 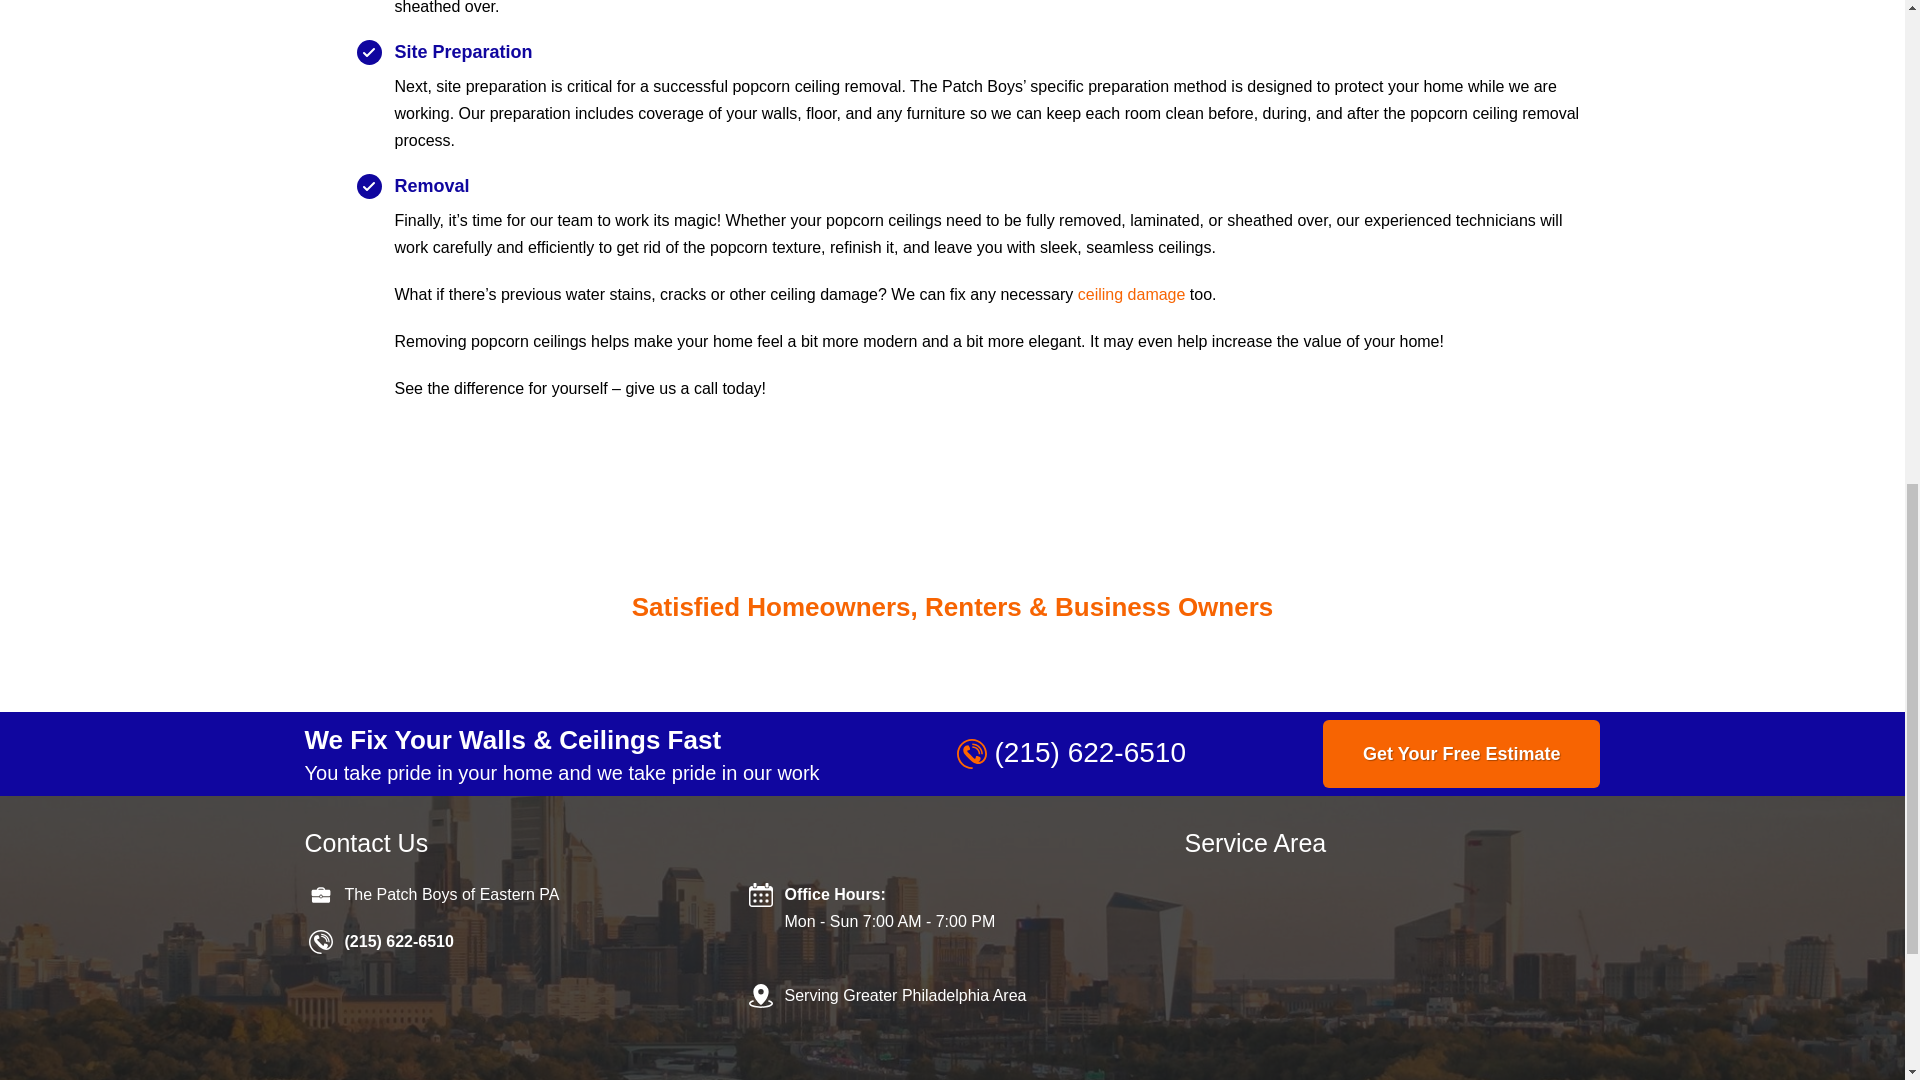 I want to click on Get Your Free Estimate, so click(x=1460, y=754).